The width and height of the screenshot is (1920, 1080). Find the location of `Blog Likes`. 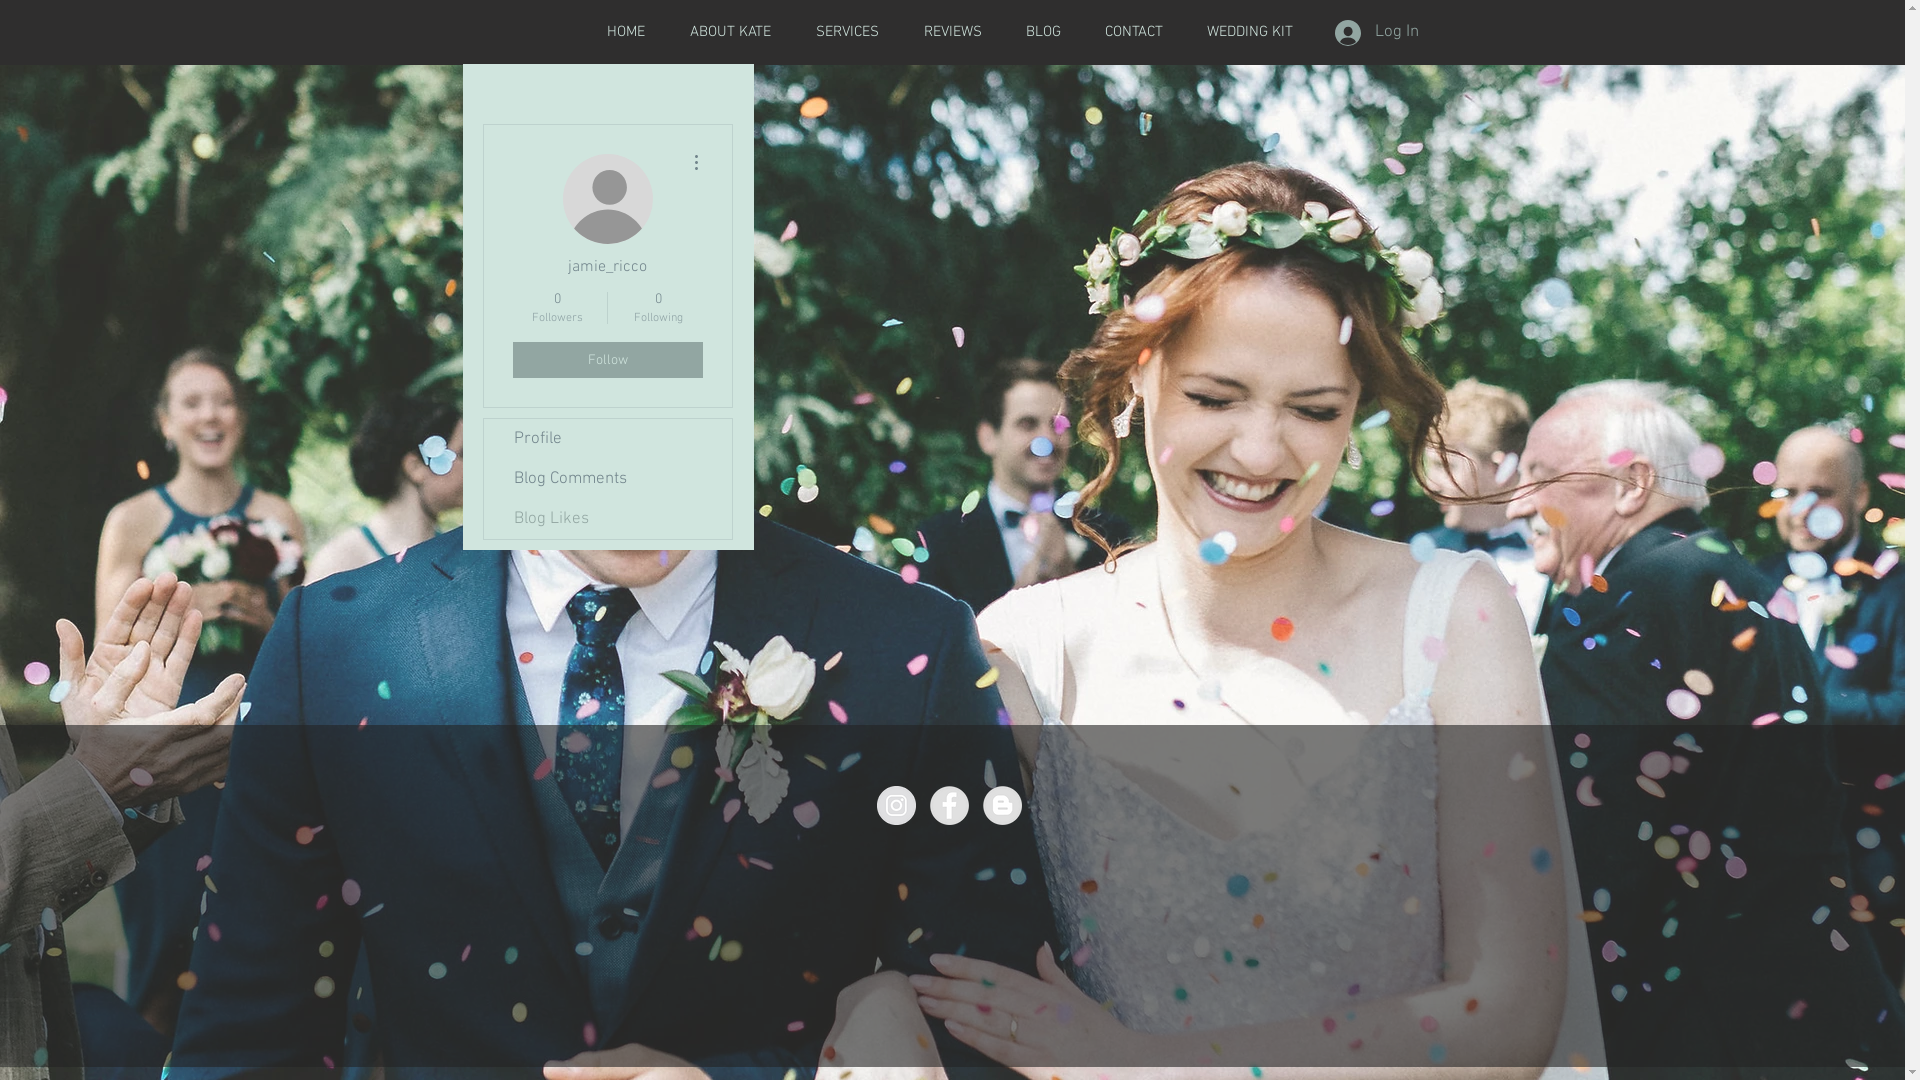

Blog Likes is located at coordinates (608, 519).